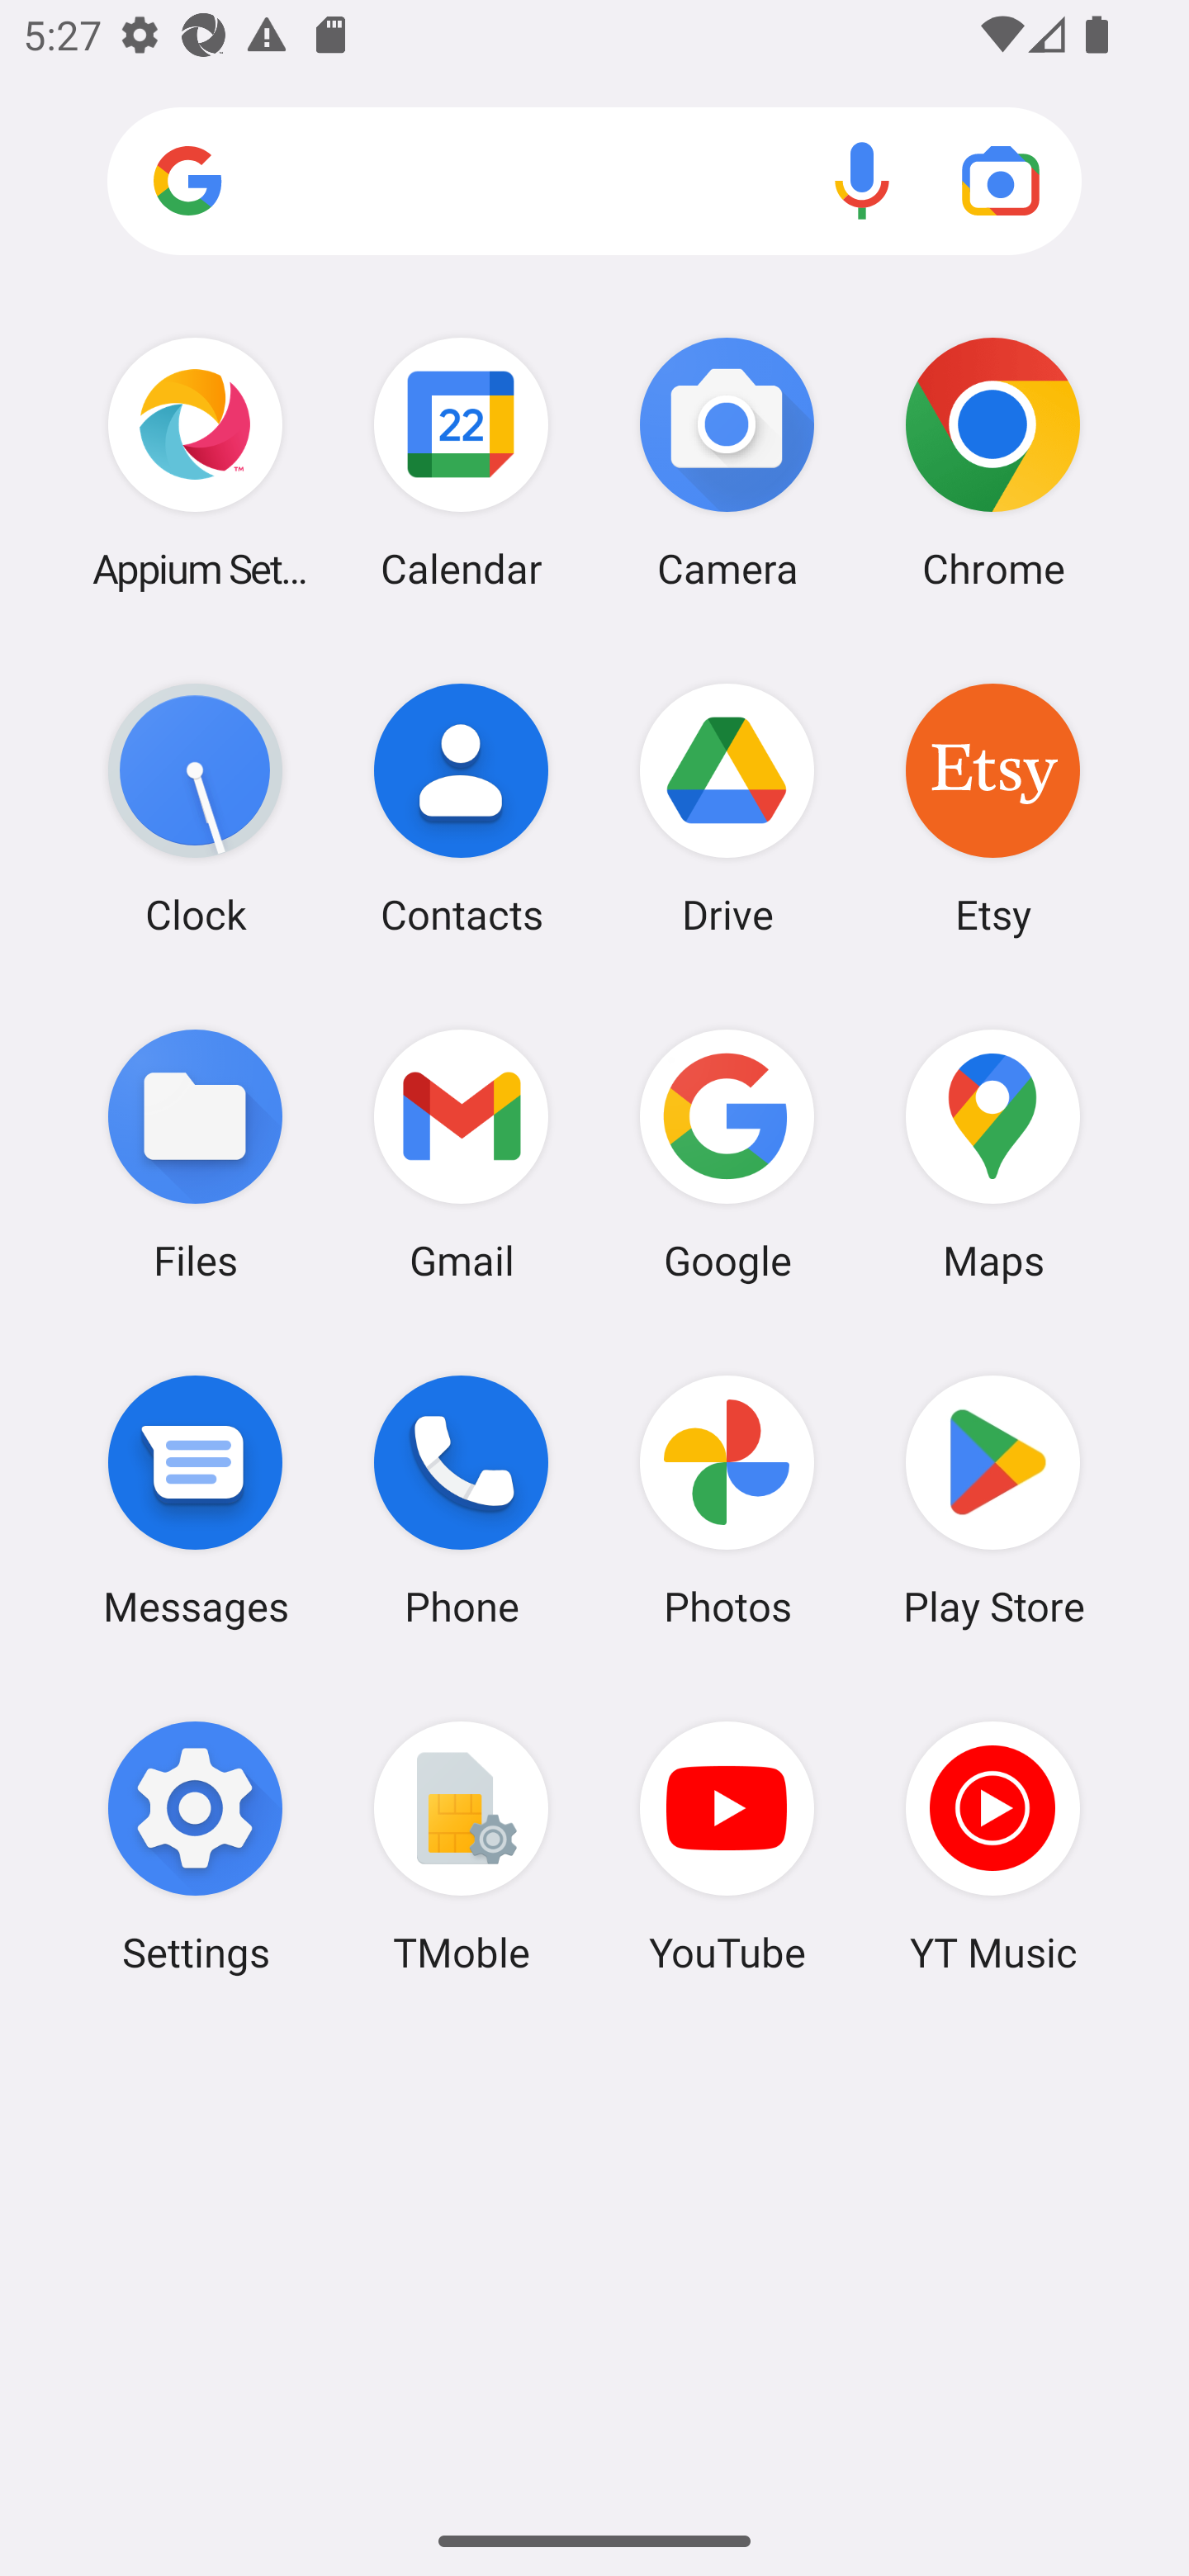  What do you see at coordinates (461, 1500) in the screenshot?
I see `Phone` at bounding box center [461, 1500].